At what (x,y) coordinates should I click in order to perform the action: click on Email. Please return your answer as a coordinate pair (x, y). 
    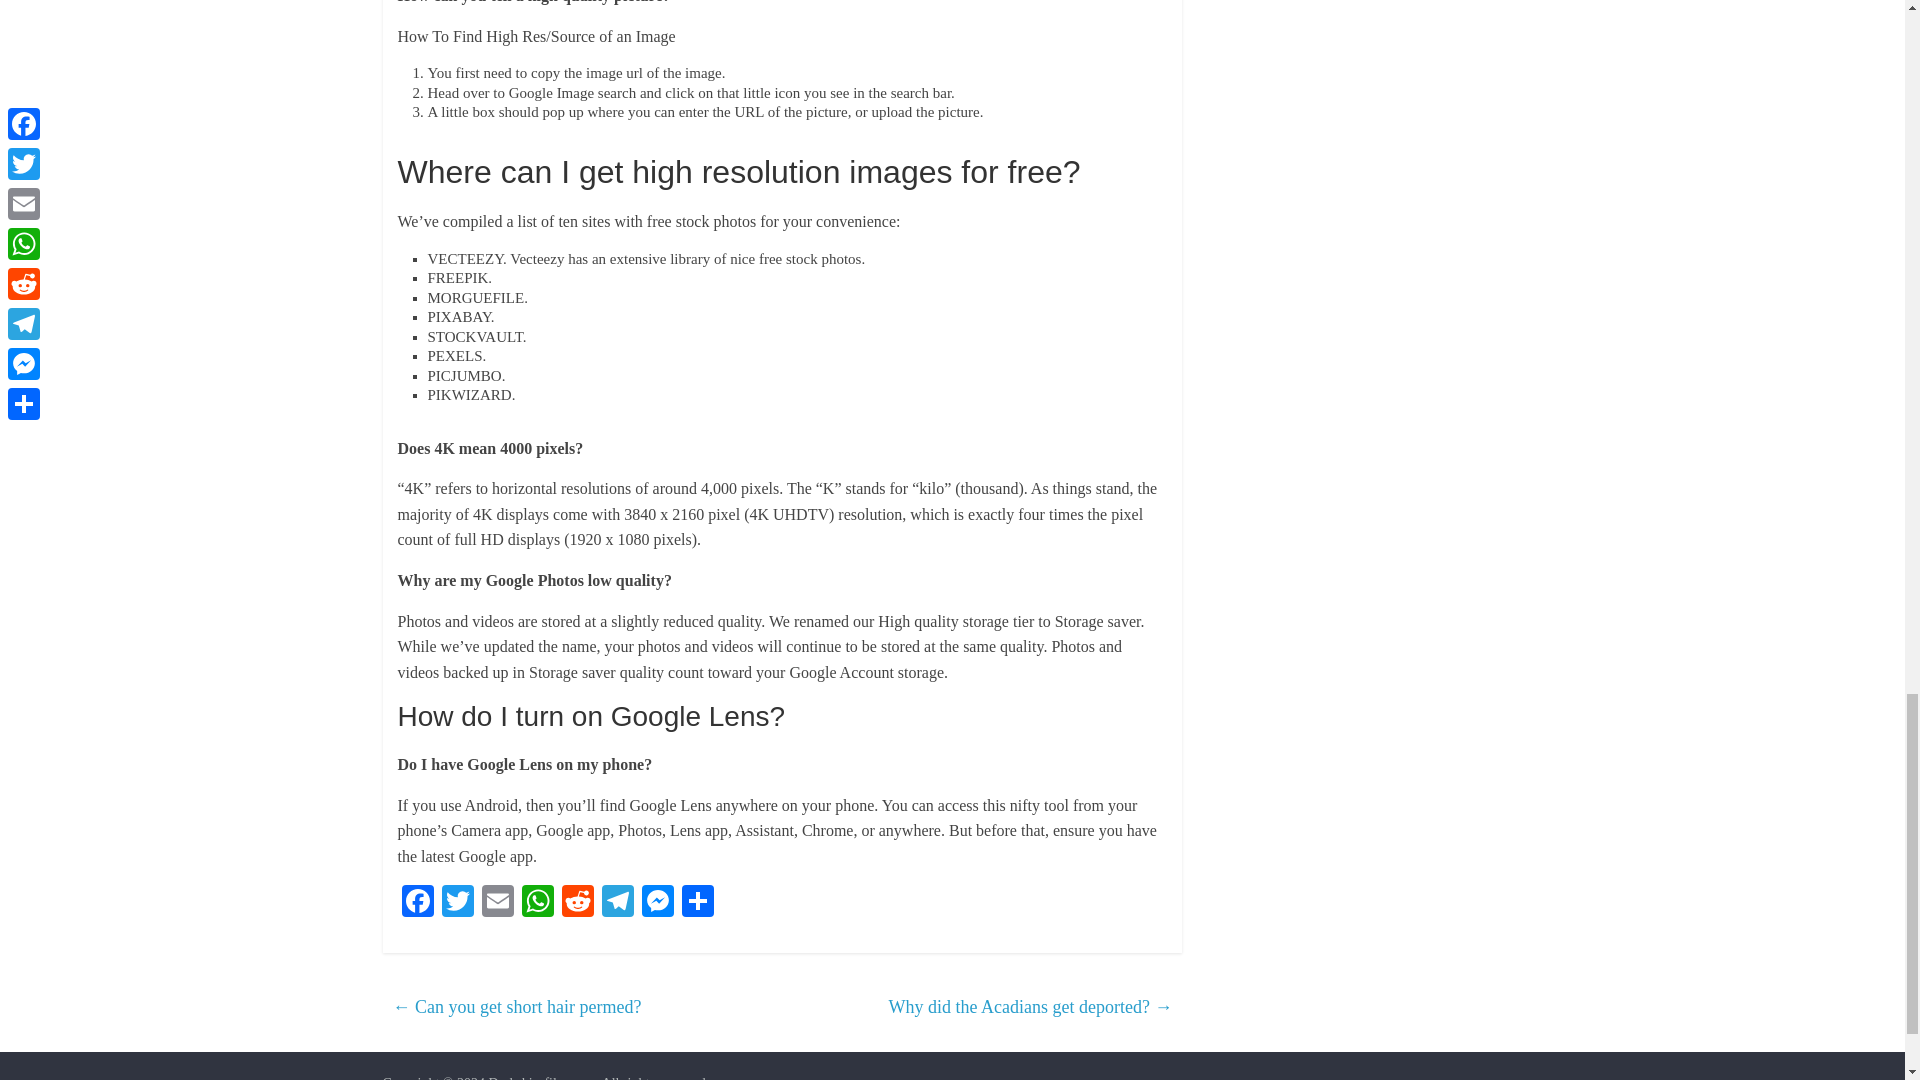
    Looking at the image, I should click on (498, 903).